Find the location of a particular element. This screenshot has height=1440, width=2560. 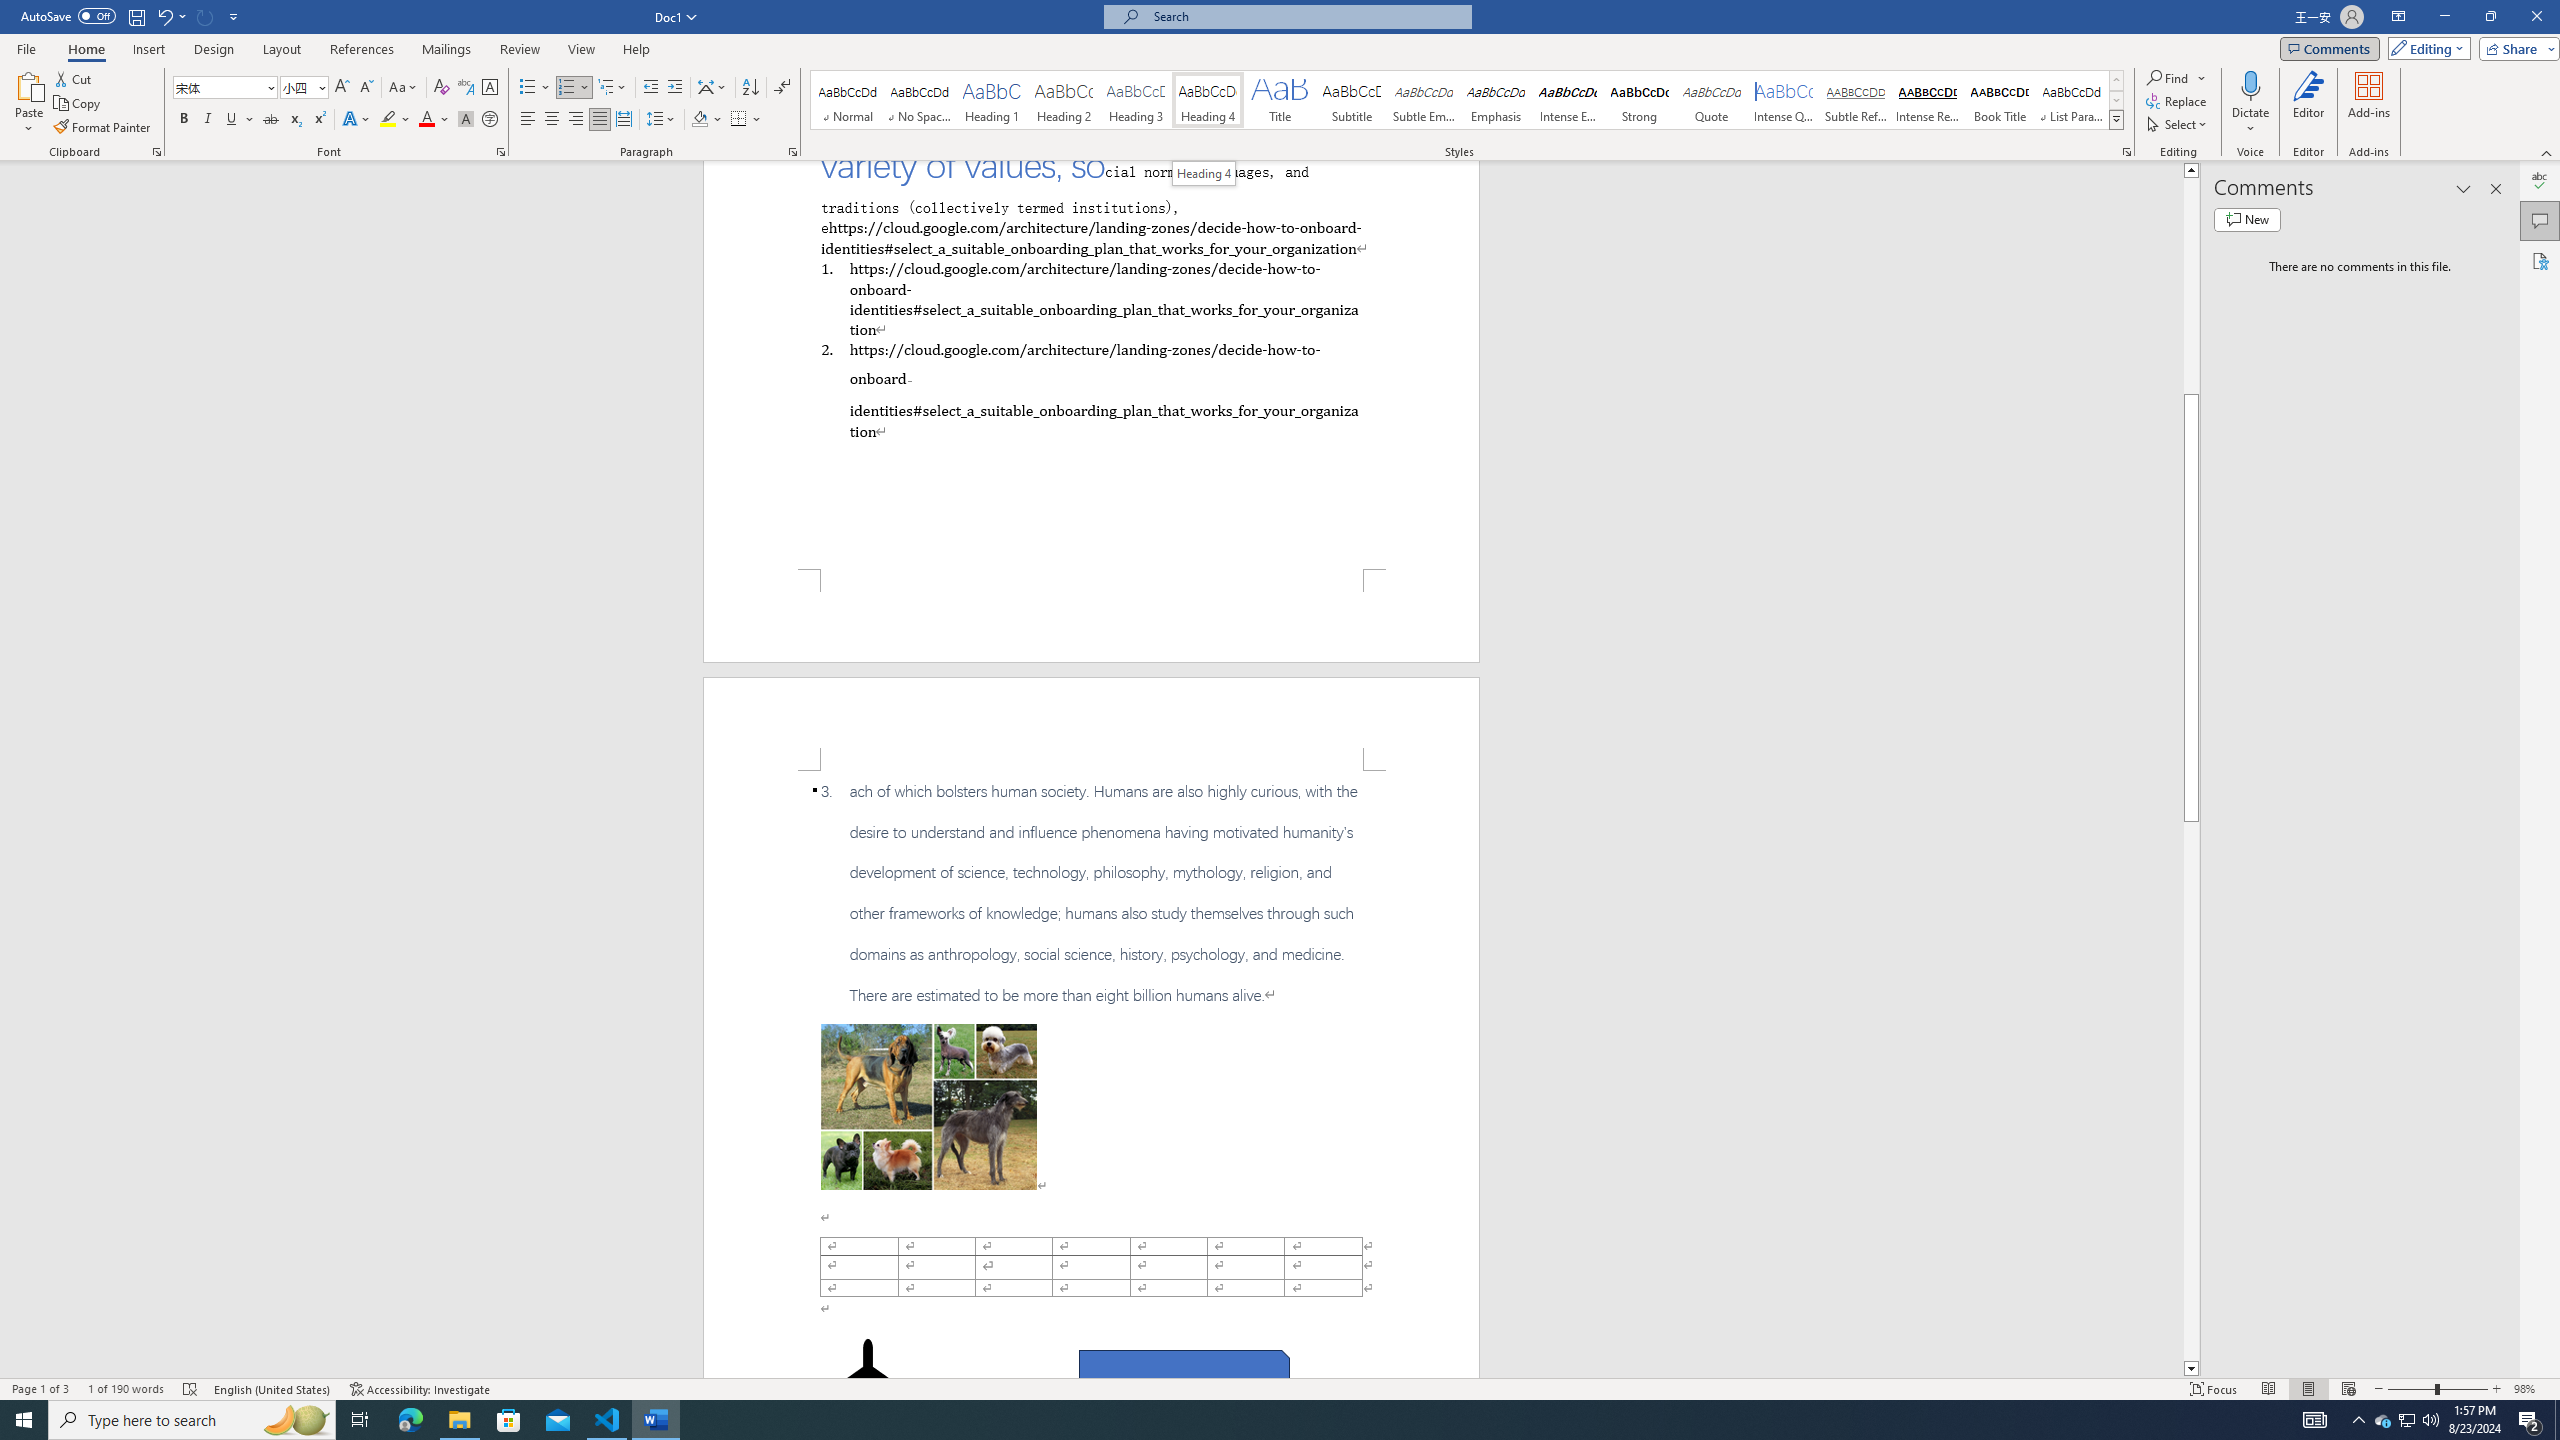

Office Clipboard... is located at coordinates (156, 152).